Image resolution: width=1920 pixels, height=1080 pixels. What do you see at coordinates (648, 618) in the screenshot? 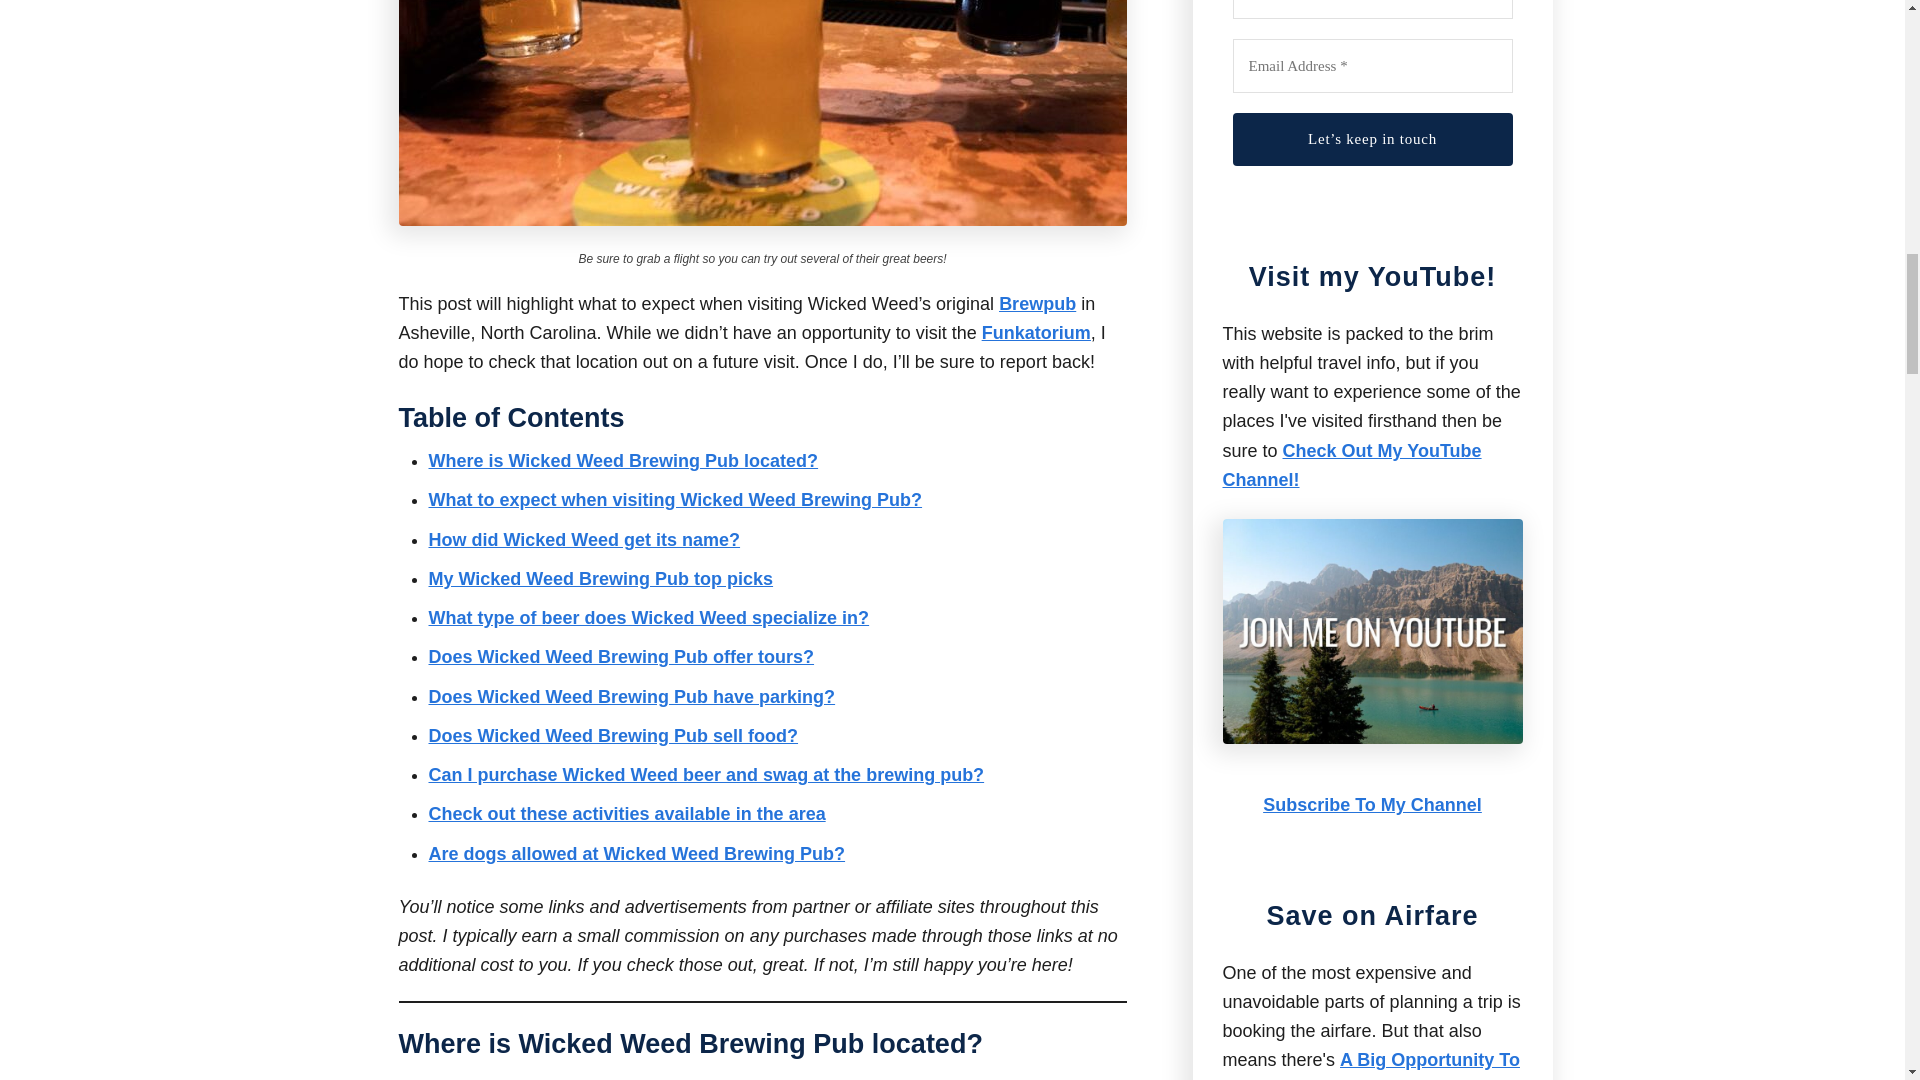
I see `What type of beer does Wicked Weed specialize in?` at bounding box center [648, 618].